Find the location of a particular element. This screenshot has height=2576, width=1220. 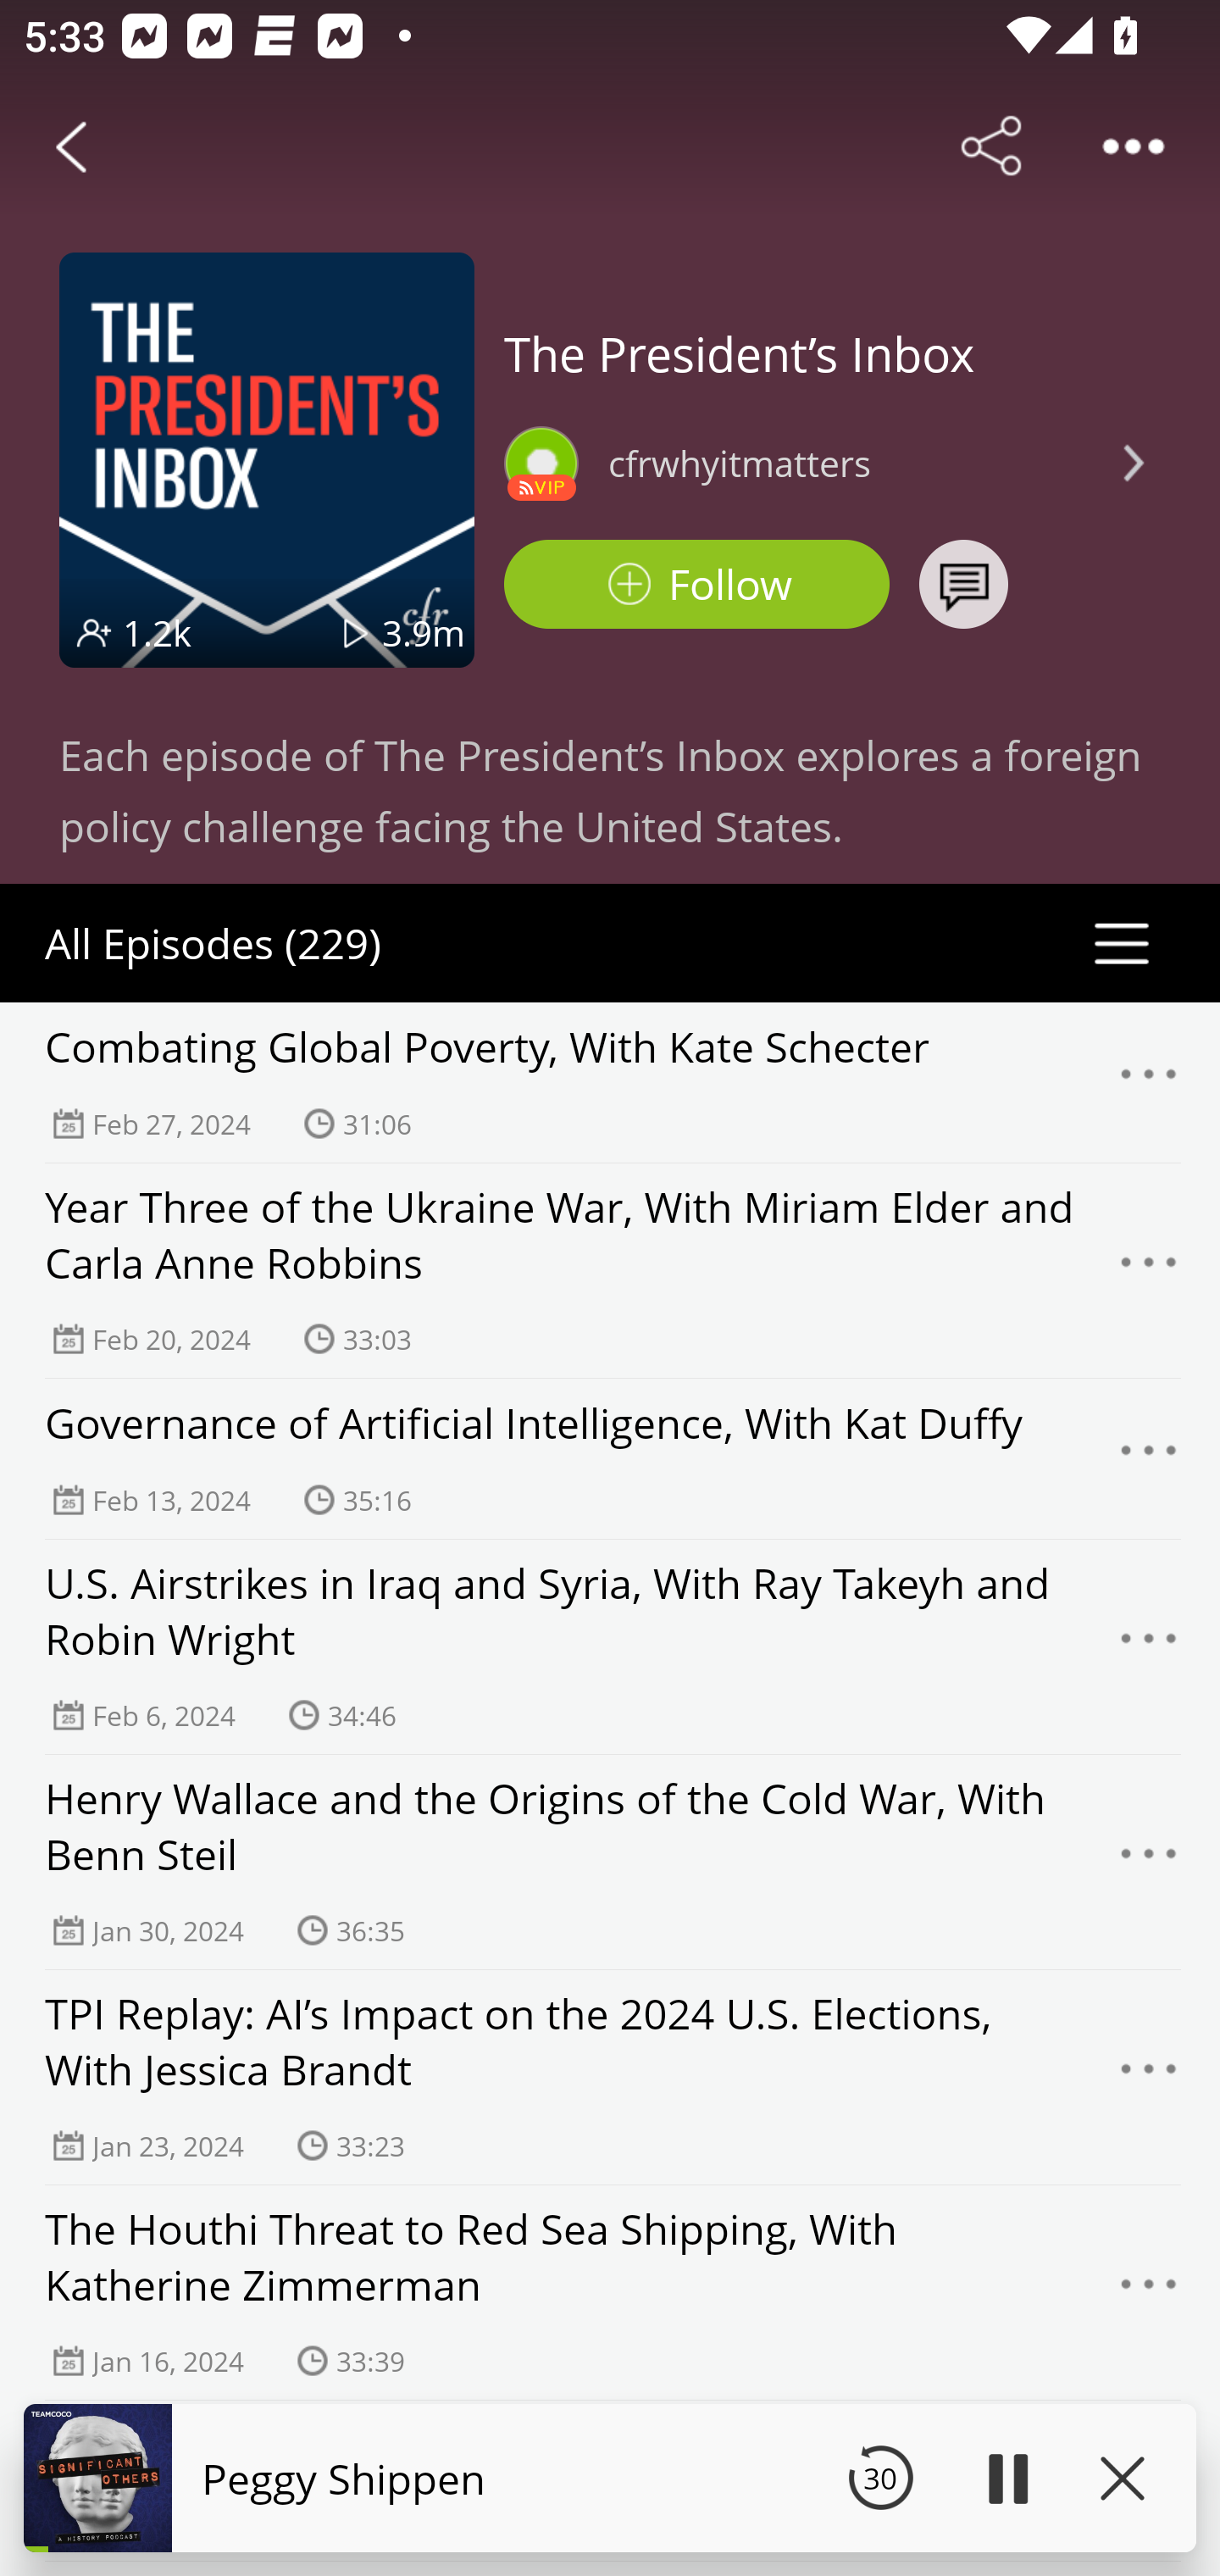

Play is located at coordinates (1006, 2478).